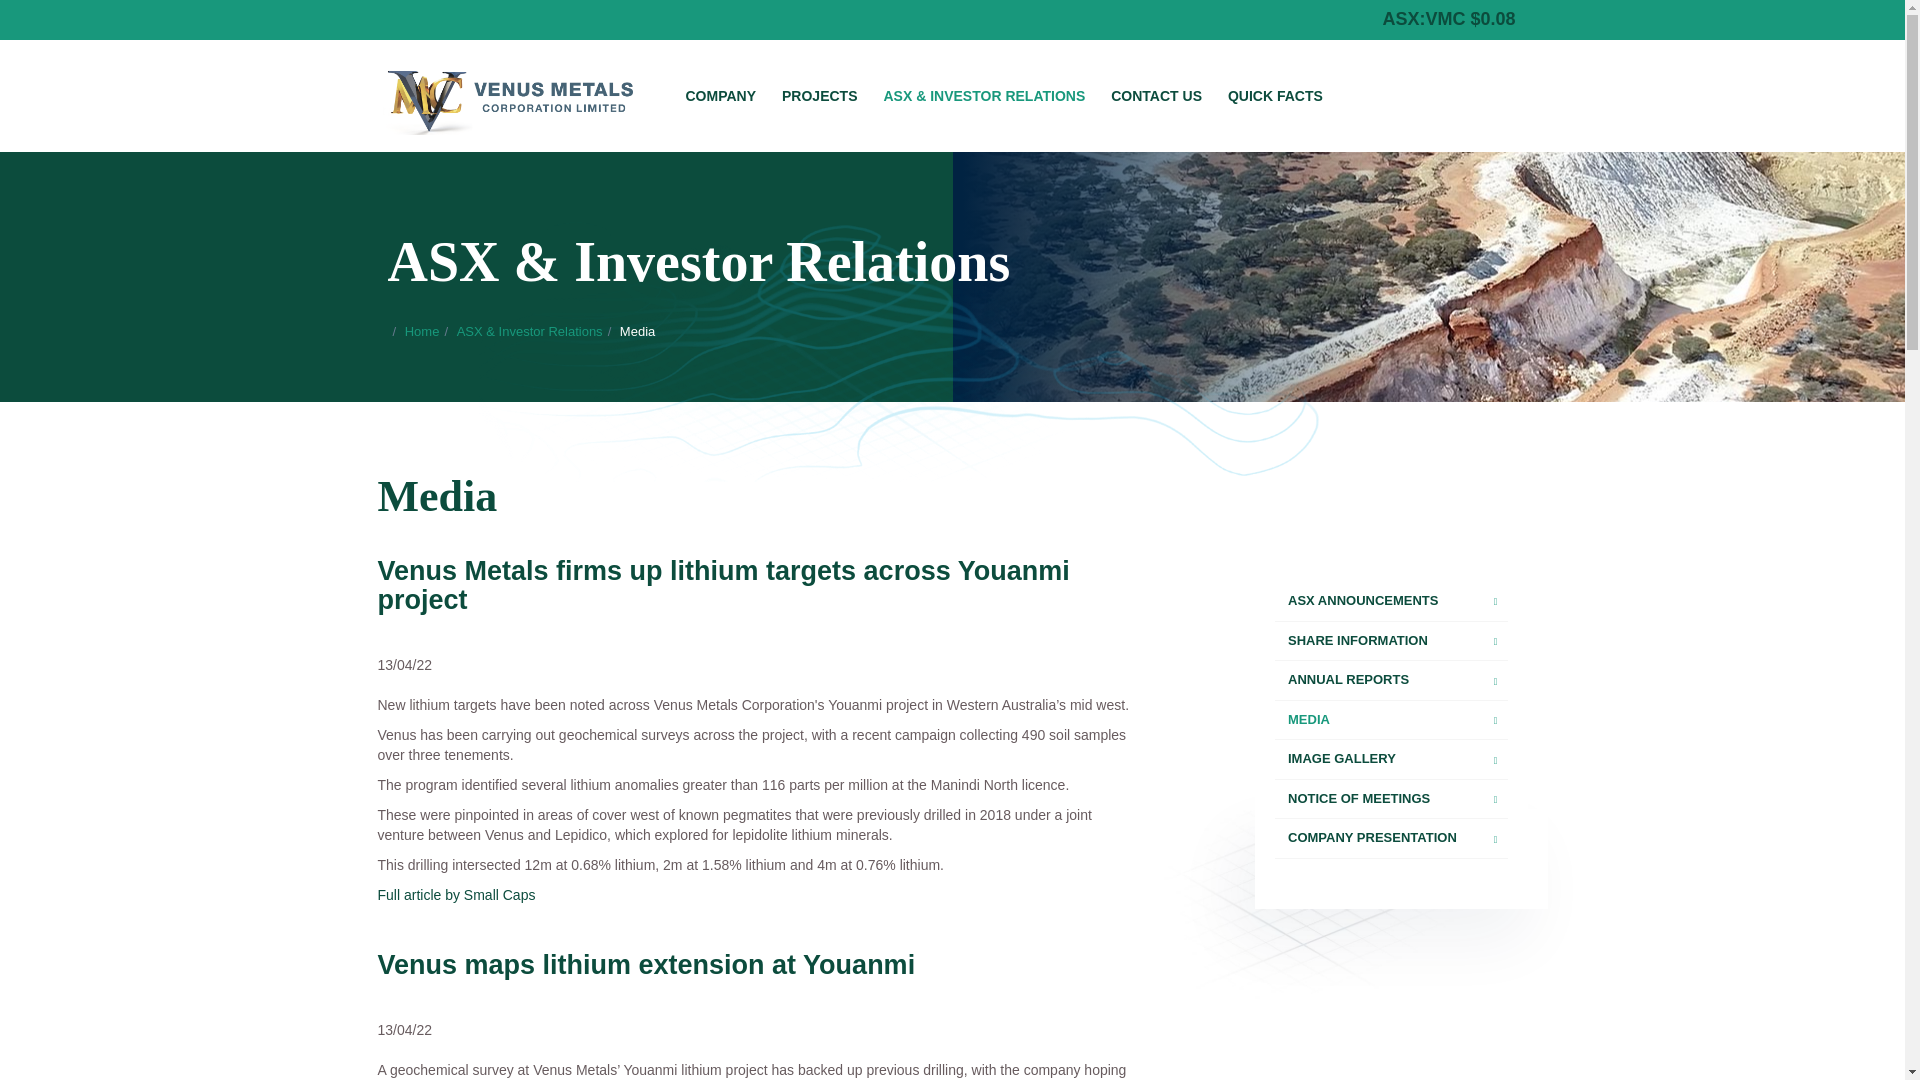  I want to click on Venus maps lithium extension at Youanmi, so click(646, 964).